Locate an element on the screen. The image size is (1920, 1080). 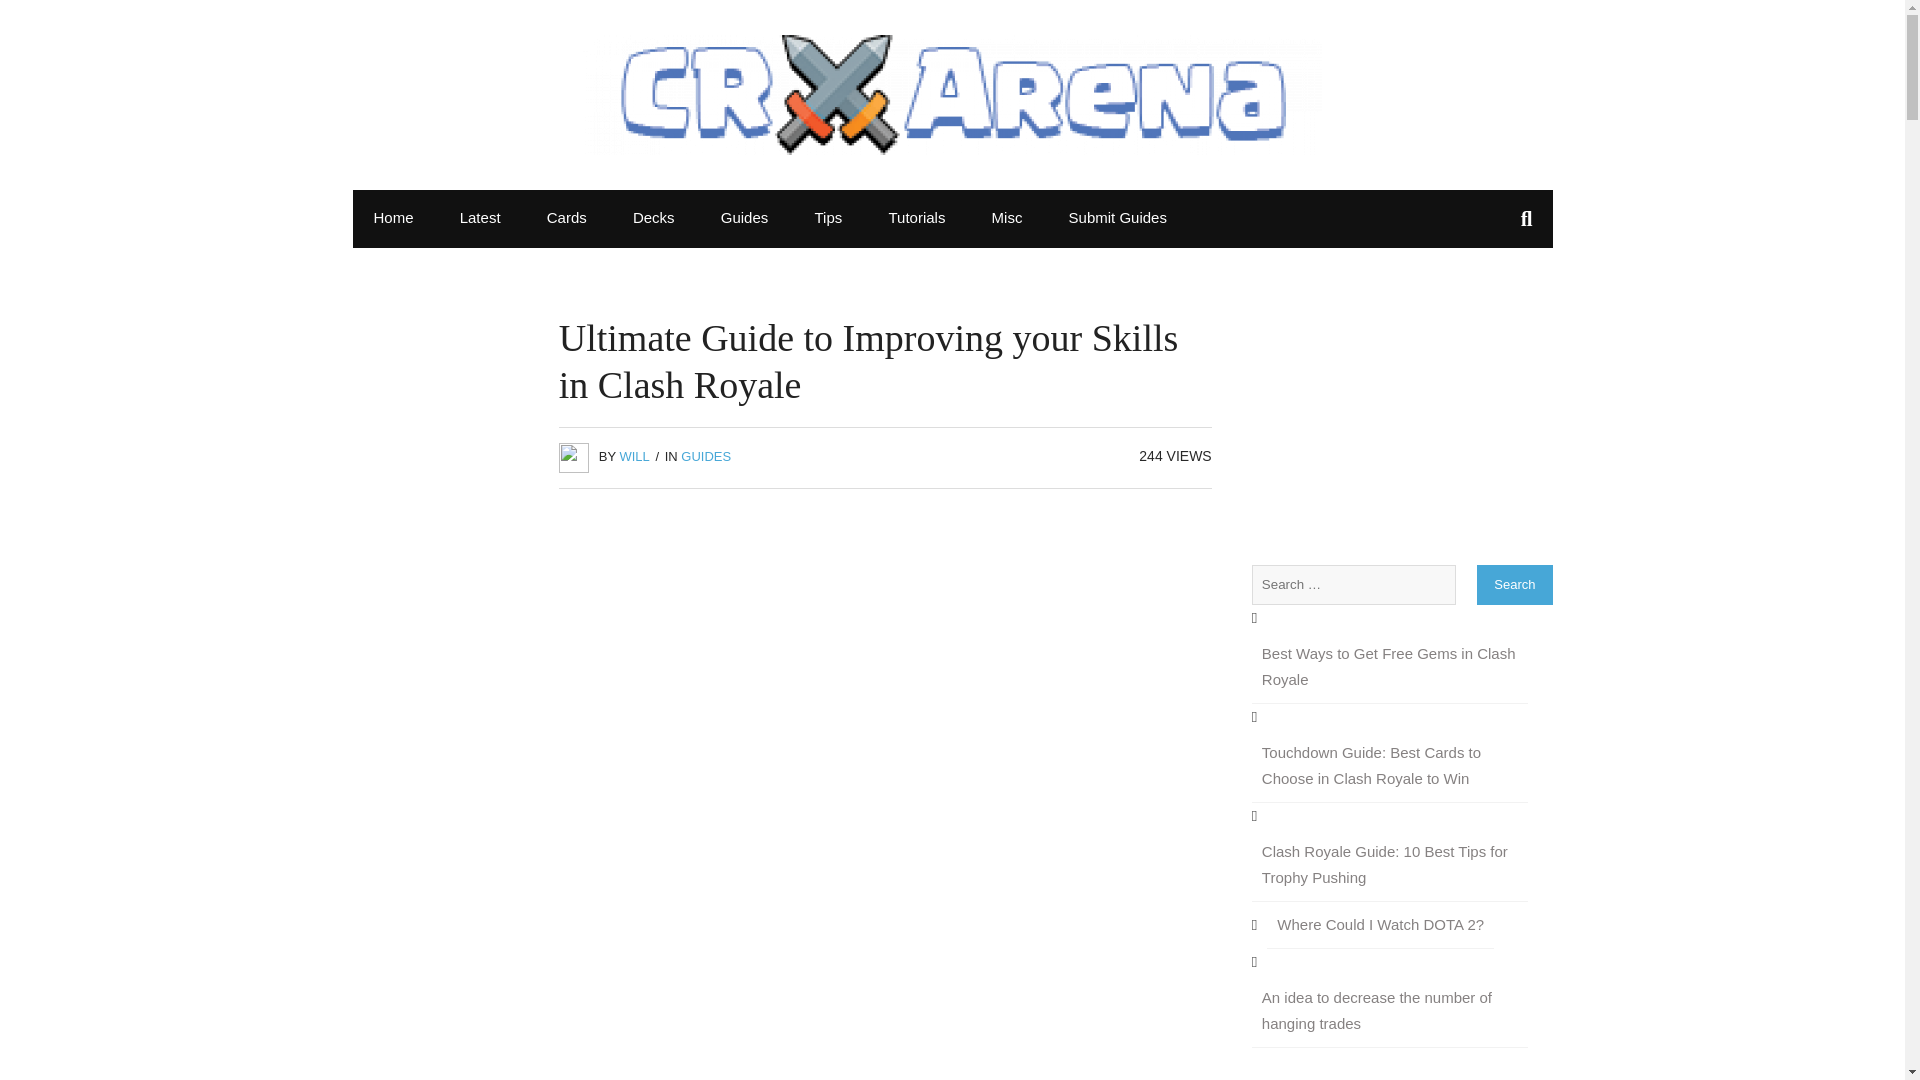
Posts by Will is located at coordinates (633, 456).